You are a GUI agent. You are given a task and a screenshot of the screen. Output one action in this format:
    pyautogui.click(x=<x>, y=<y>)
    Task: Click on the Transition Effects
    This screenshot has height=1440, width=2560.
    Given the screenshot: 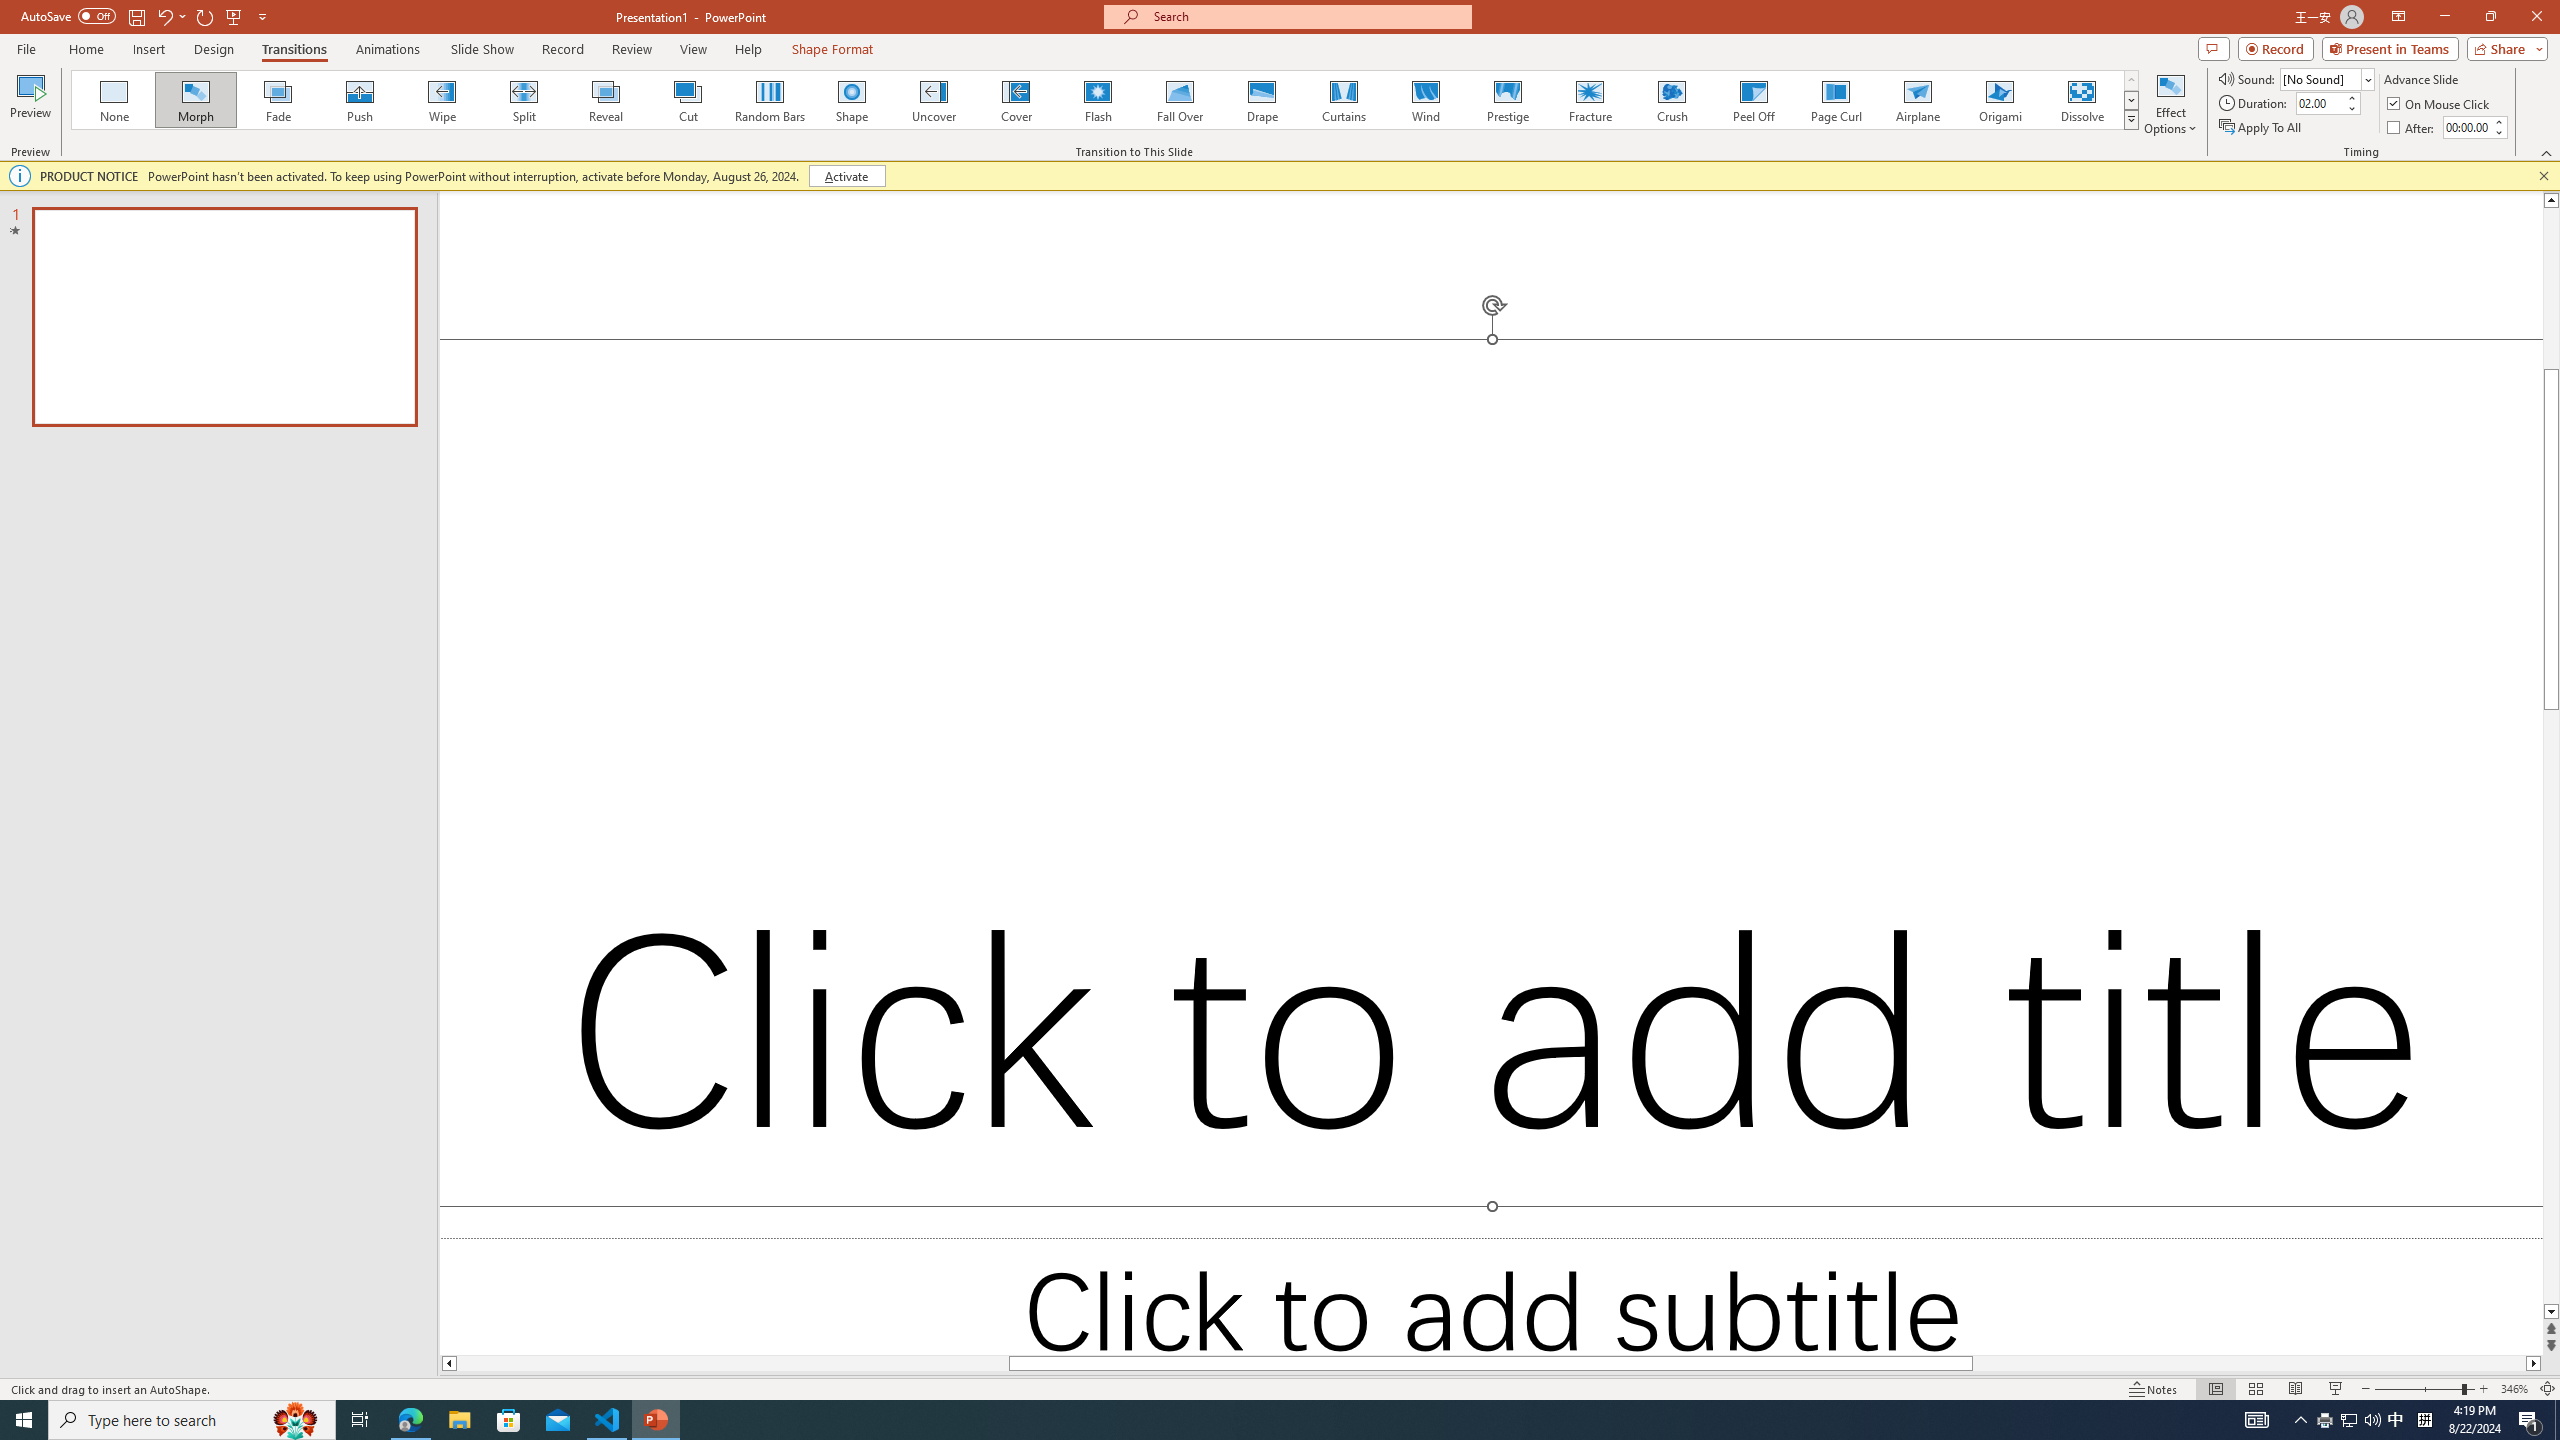 What is the action you would take?
    pyautogui.click(x=2132, y=119)
    